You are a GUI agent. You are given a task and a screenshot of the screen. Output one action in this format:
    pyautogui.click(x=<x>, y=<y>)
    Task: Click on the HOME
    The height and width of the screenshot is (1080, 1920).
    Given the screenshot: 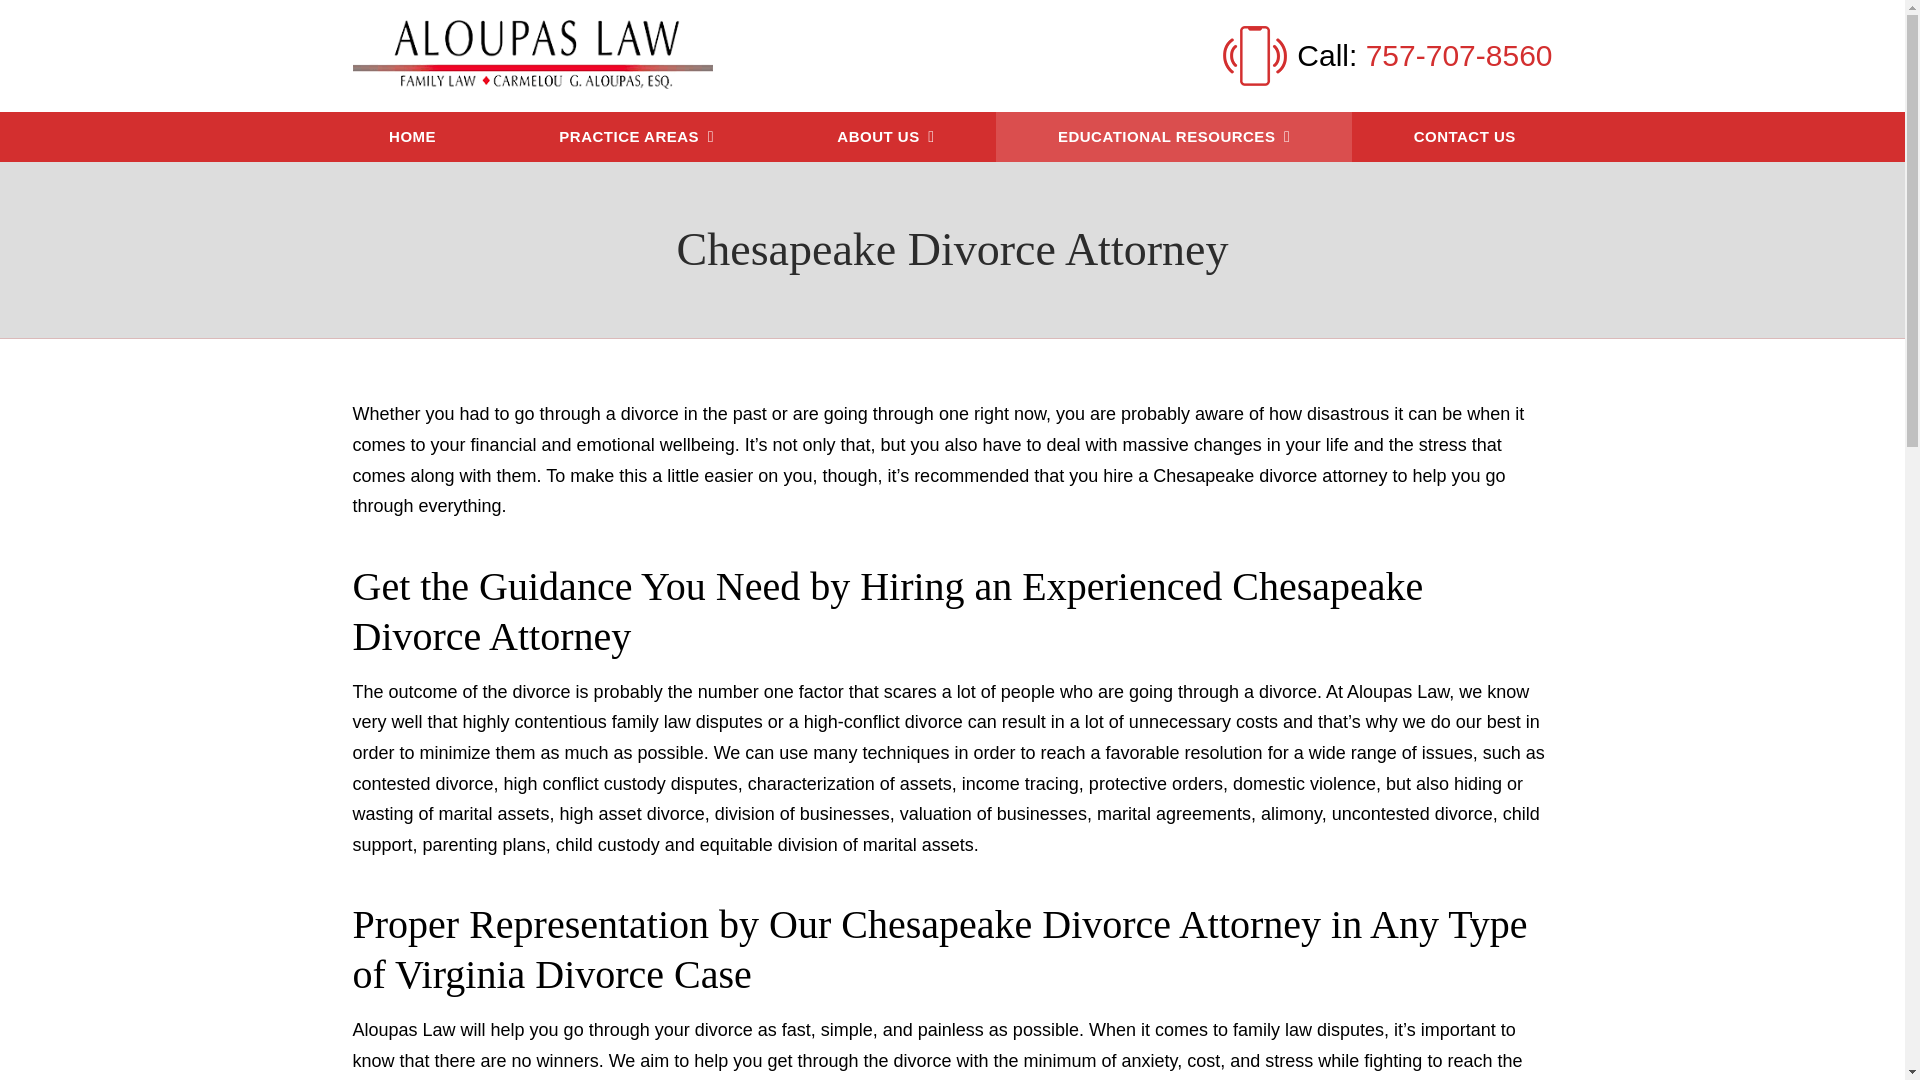 What is the action you would take?
    pyautogui.click(x=412, y=138)
    